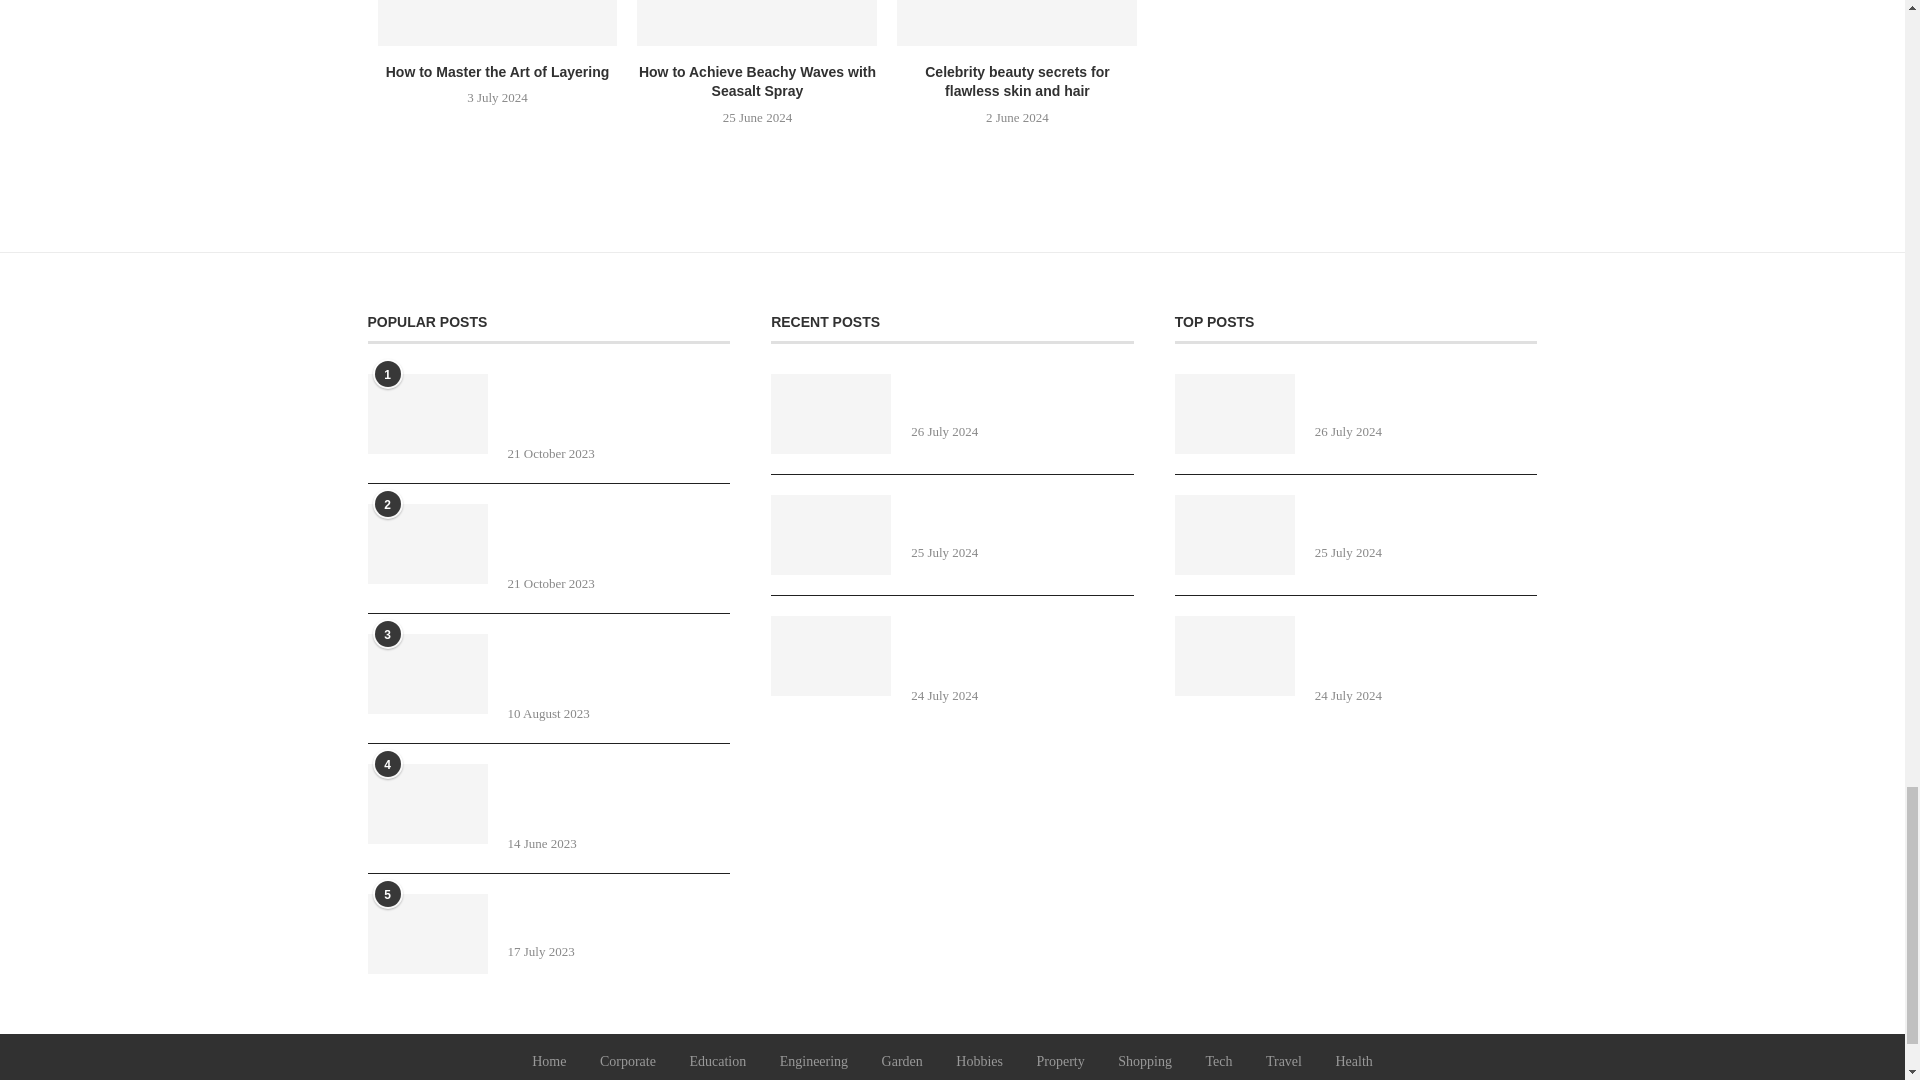 Image resolution: width=1920 pixels, height=1080 pixels. Describe the element at coordinates (757, 23) in the screenshot. I see `How to Achieve Beachy Waves with Seasalt Spray` at that location.